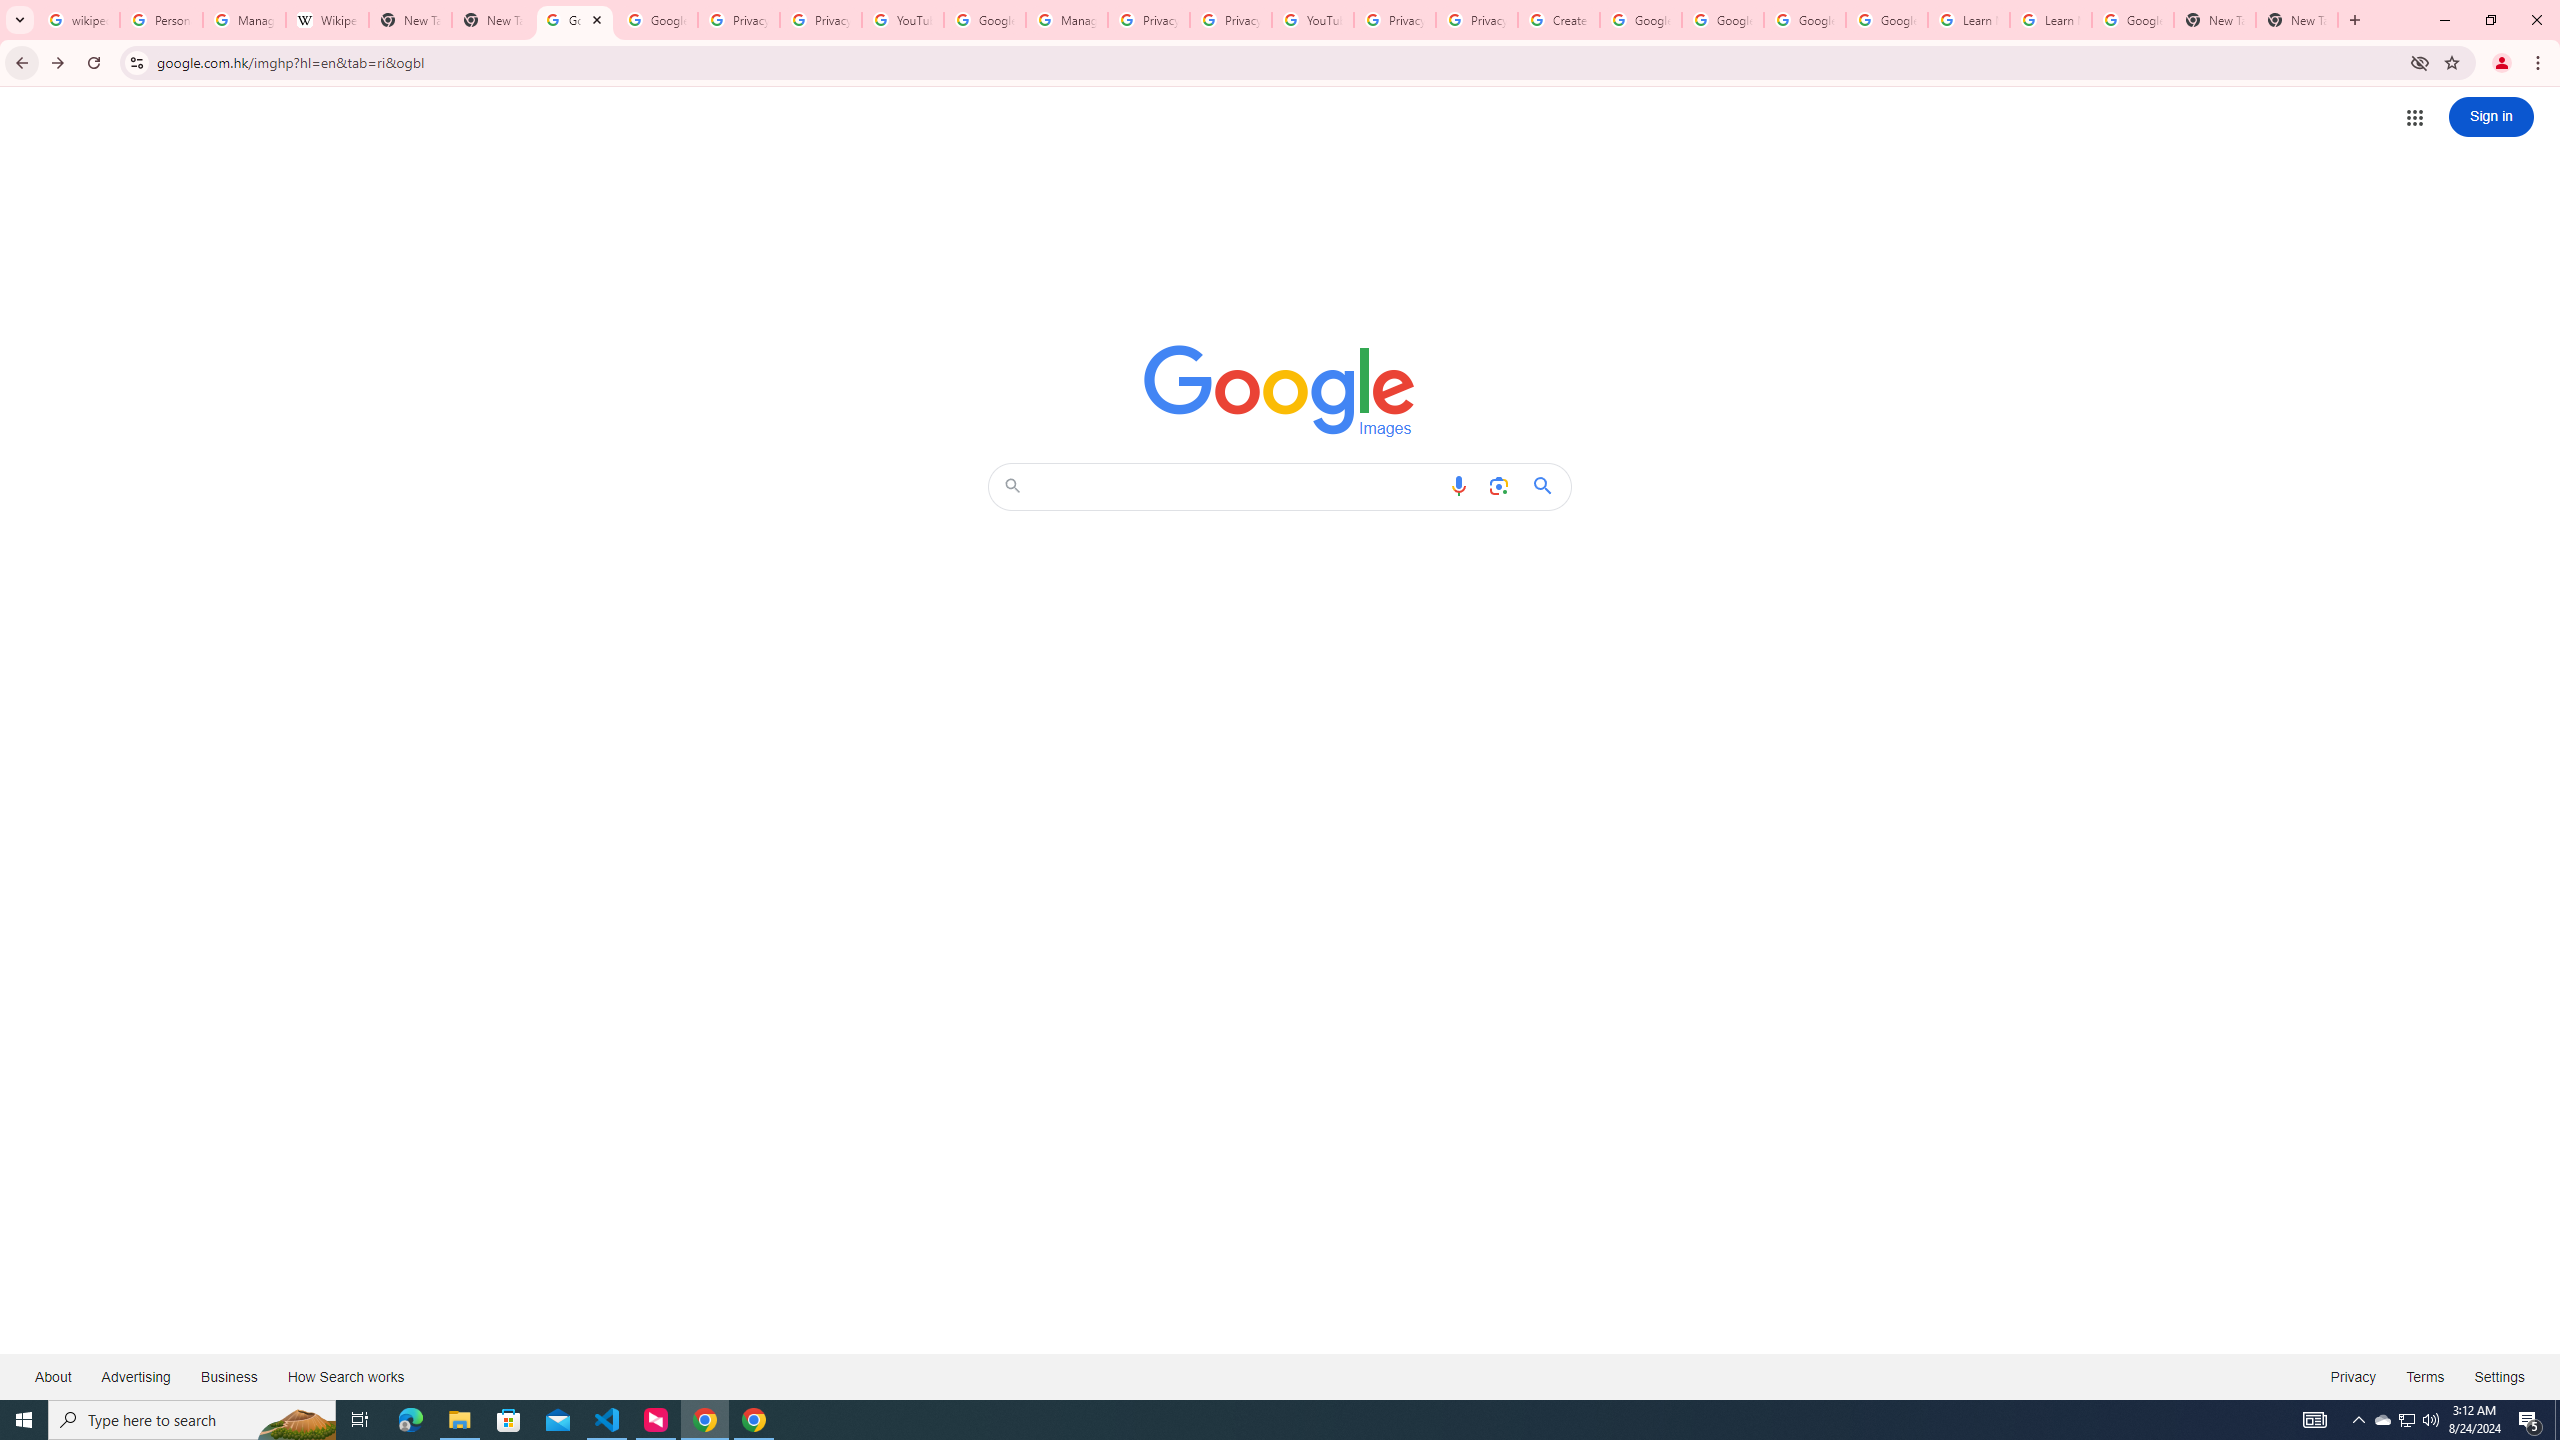 This screenshot has height=1440, width=2560. I want to click on New Tab, so click(2215, 20).